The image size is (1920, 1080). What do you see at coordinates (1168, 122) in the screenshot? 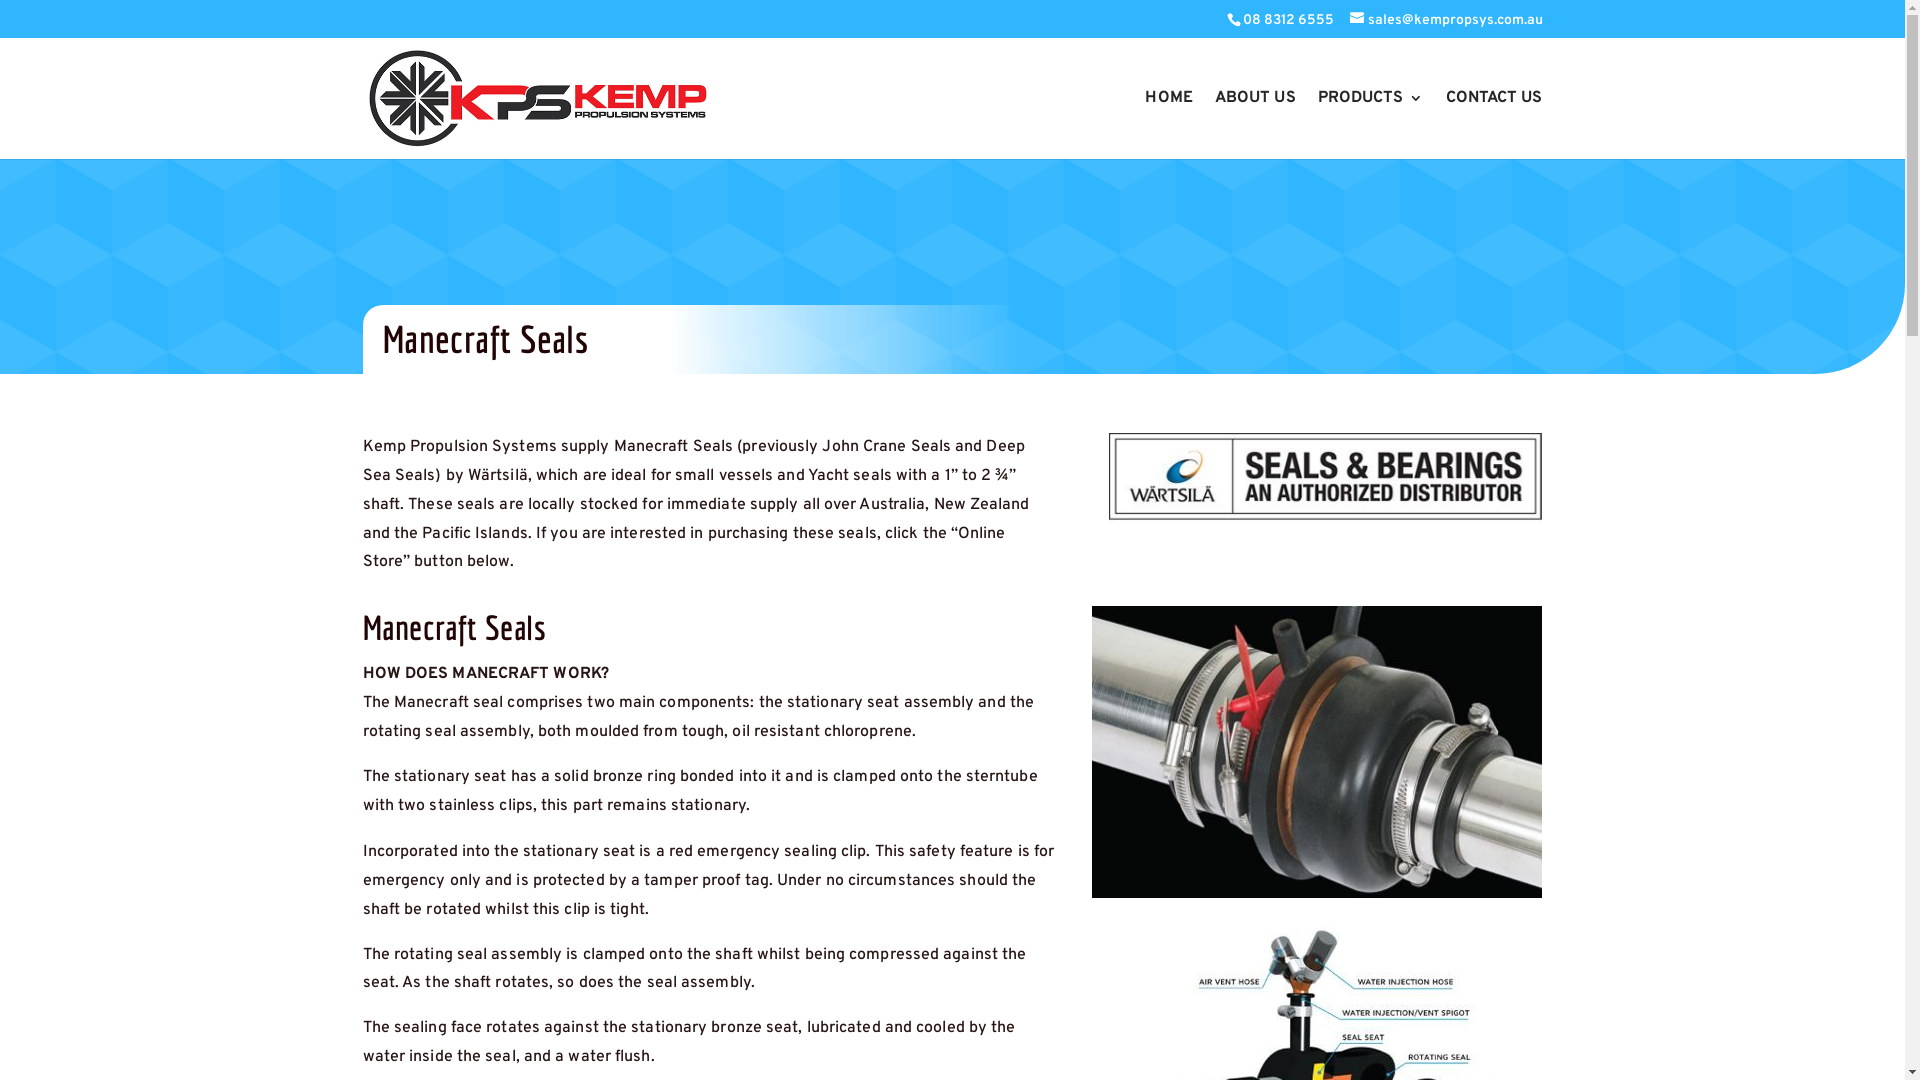
I see `HOME` at bounding box center [1168, 122].